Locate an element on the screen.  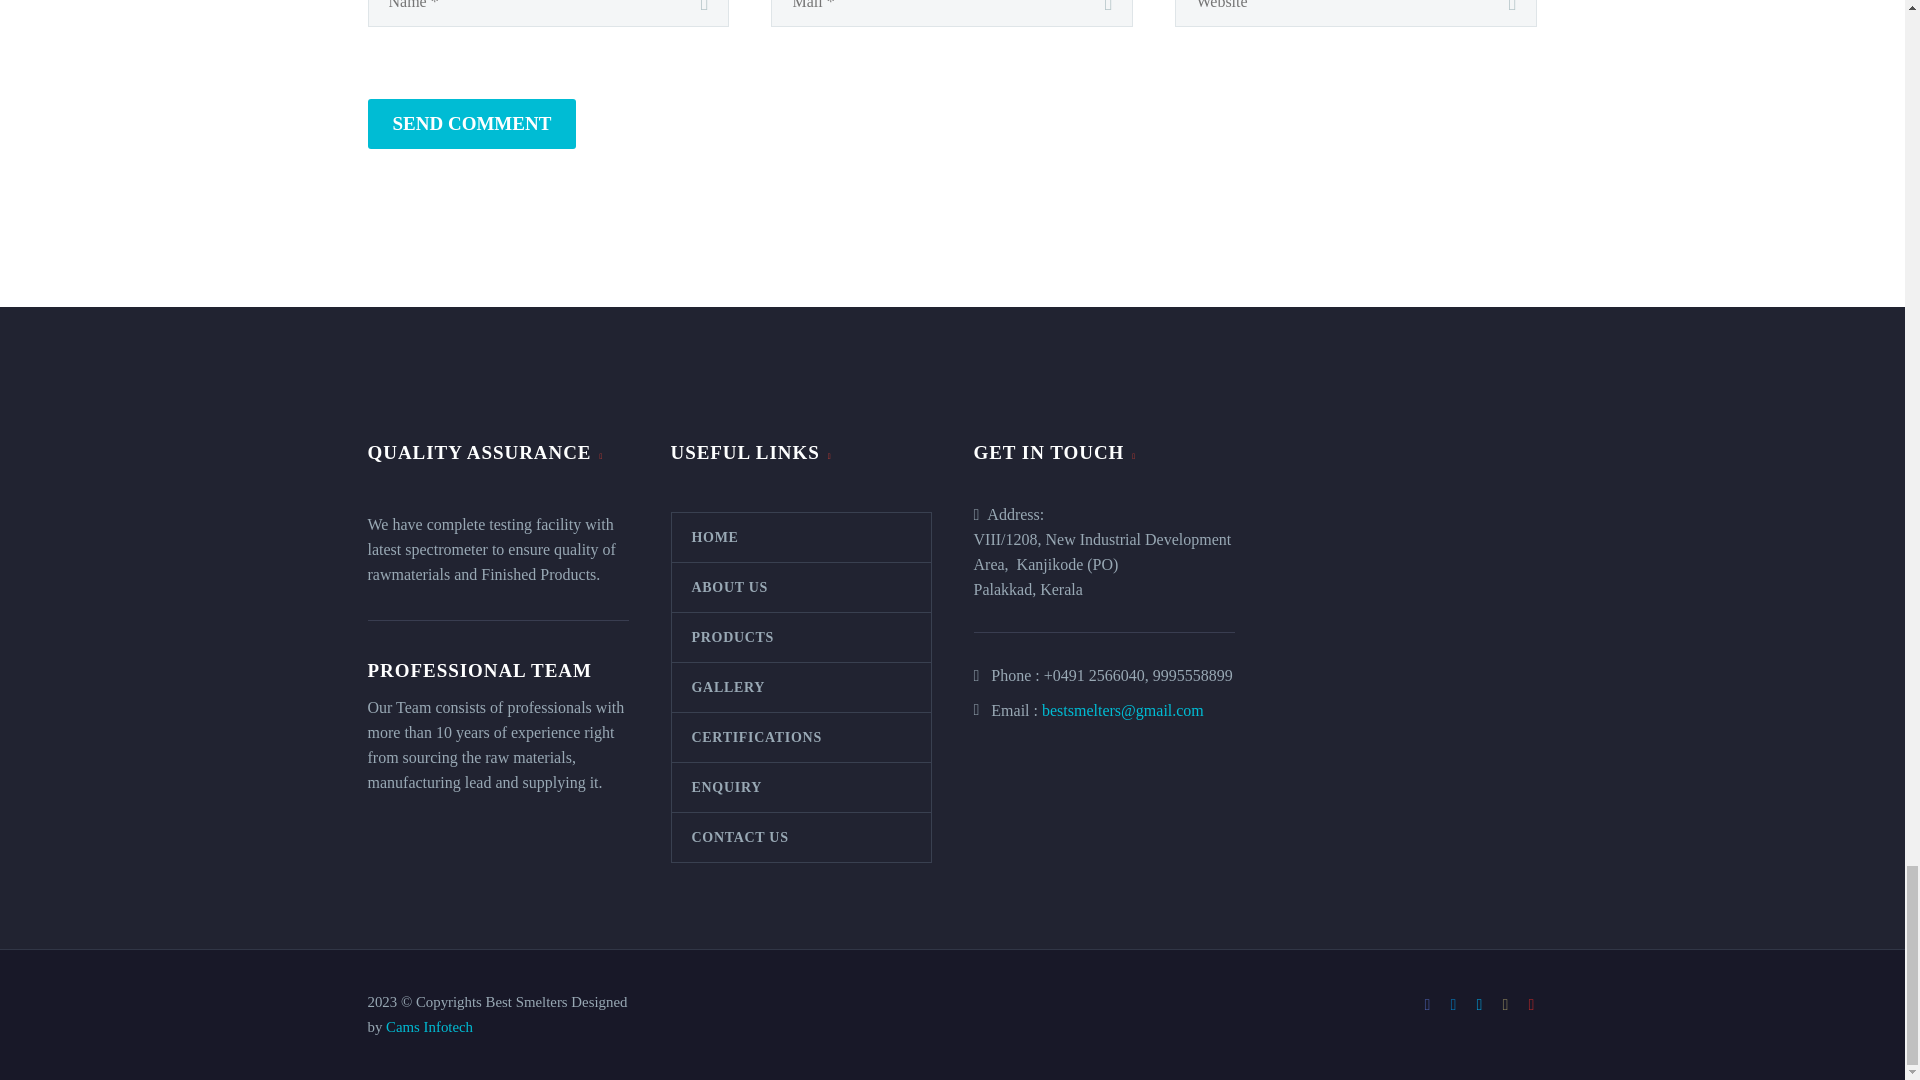
ABOUT US is located at coordinates (802, 587).